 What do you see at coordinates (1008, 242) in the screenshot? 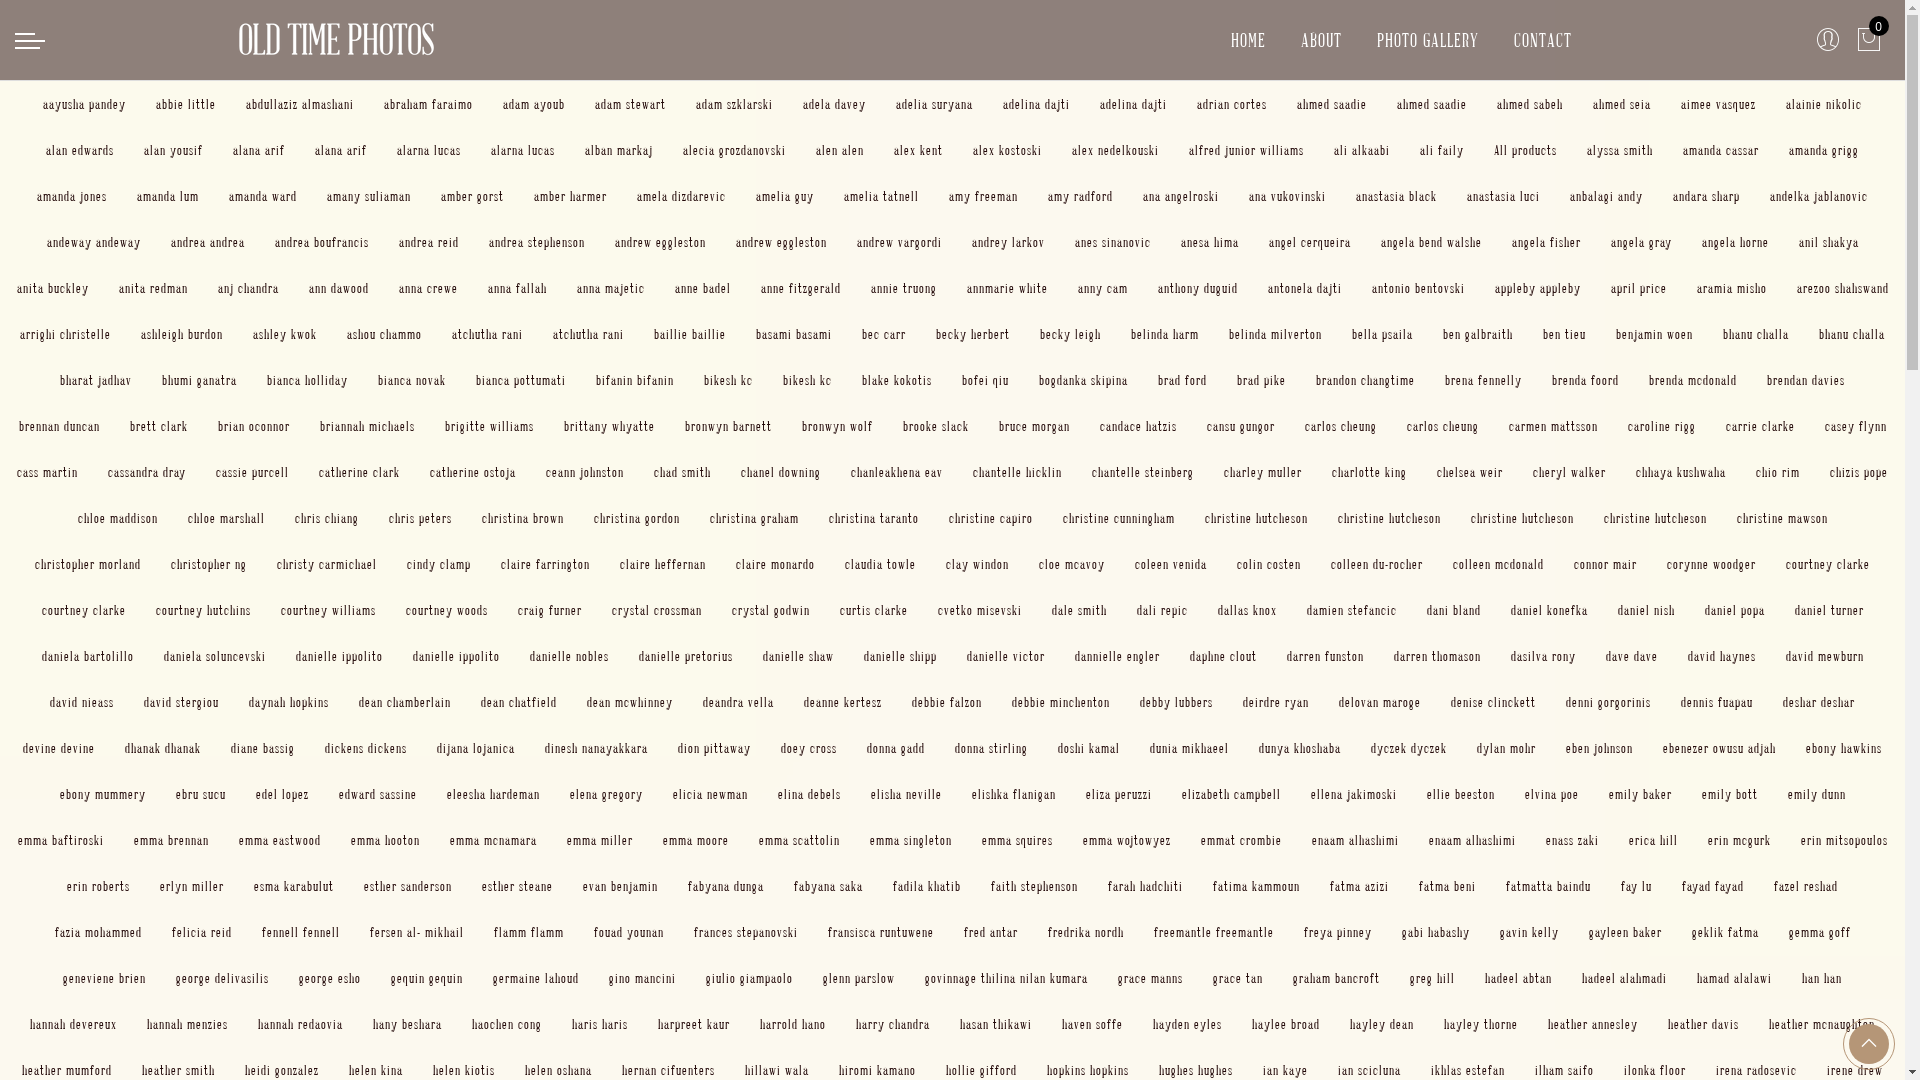
I see `andrey larkov` at bounding box center [1008, 242].